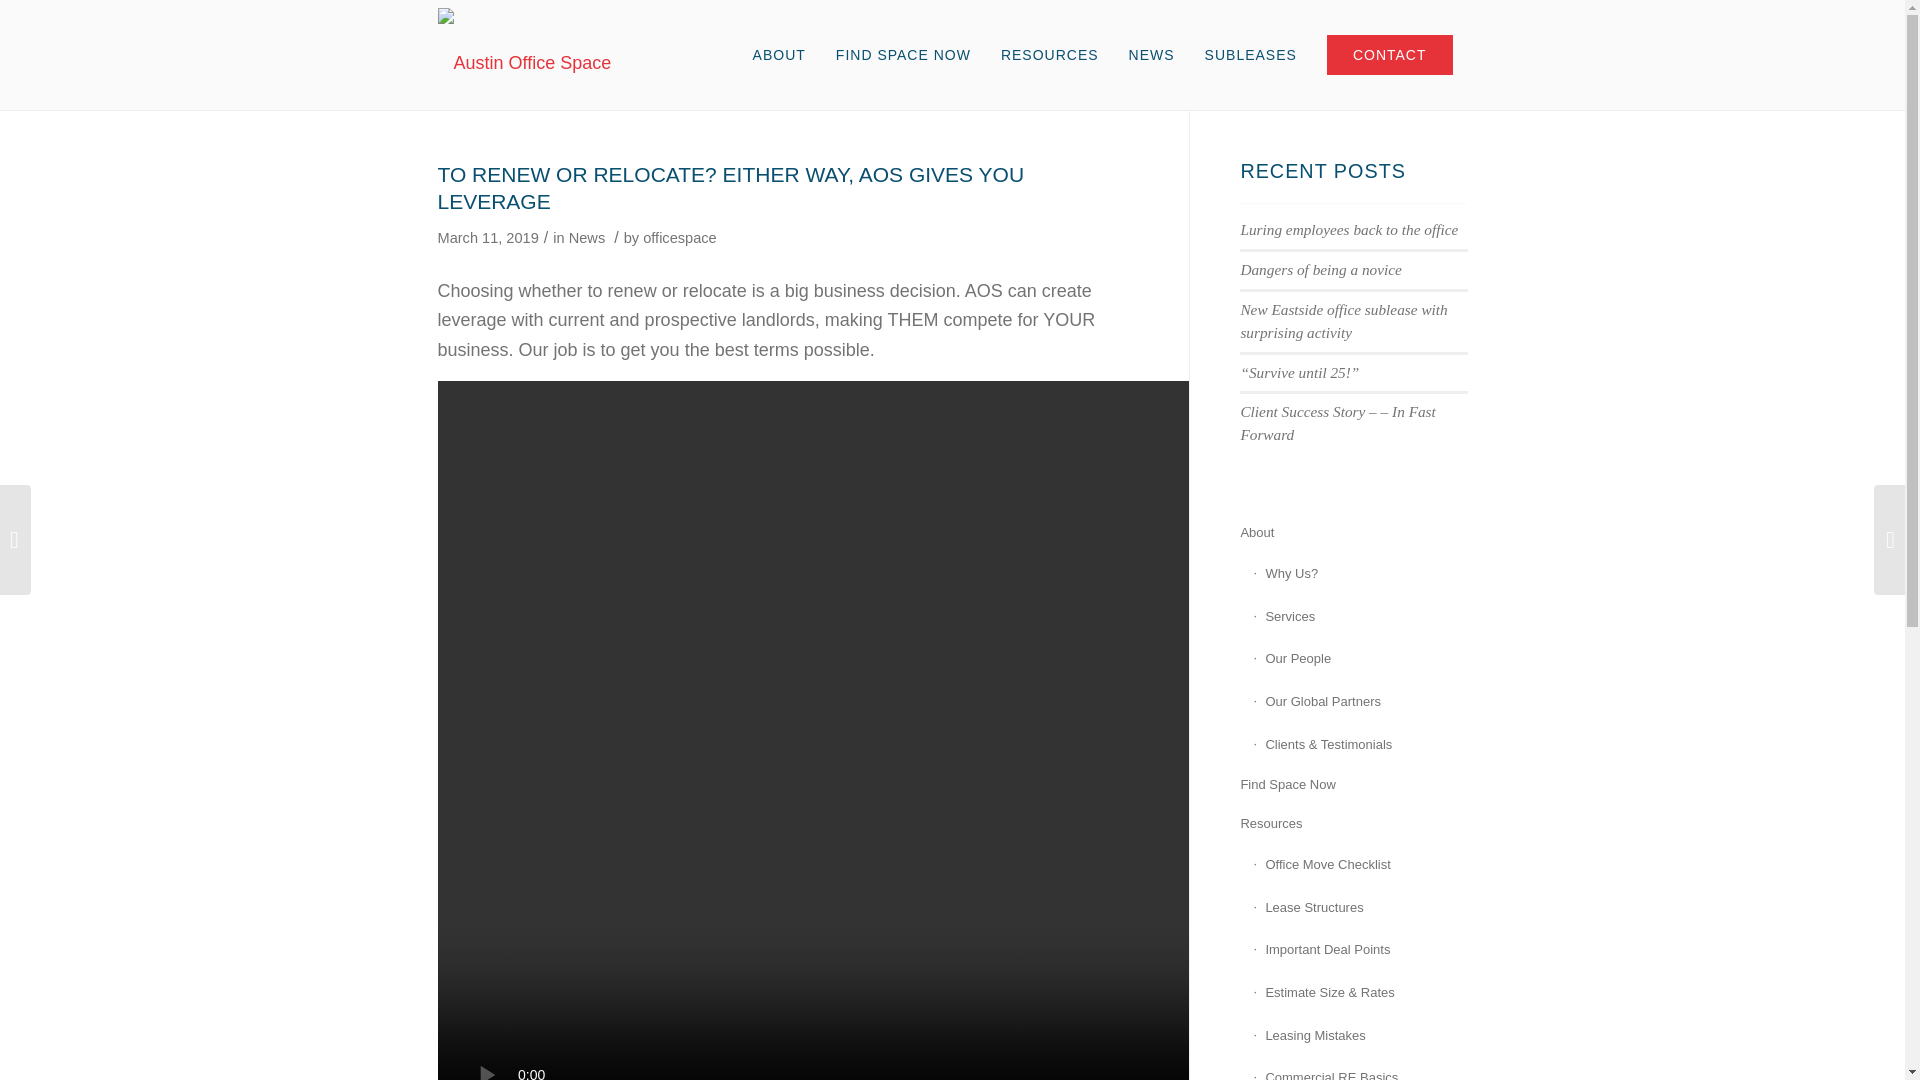 The width and height of the screenshot is (1920, 1080). I want to click on Luring employees back to the office, so click(1348, 229).